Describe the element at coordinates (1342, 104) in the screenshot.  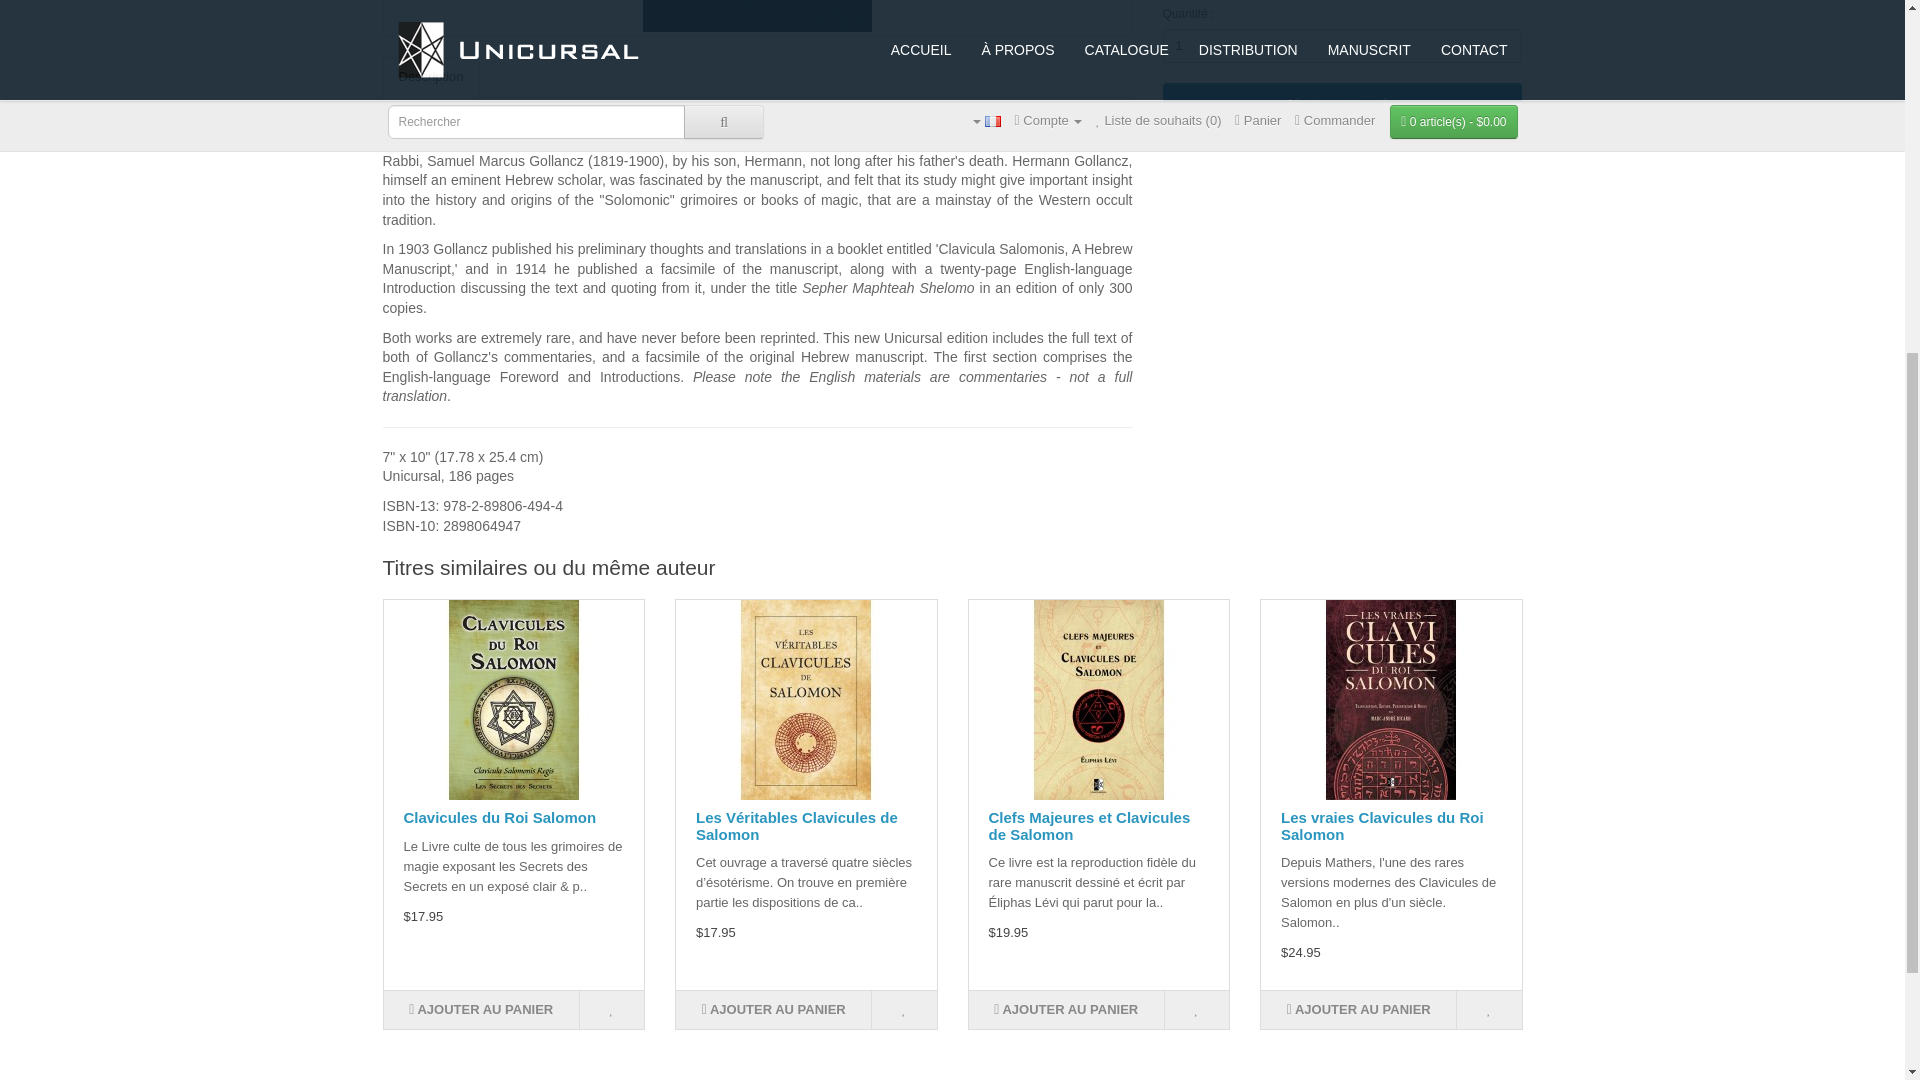
I see `Ajouter au panier` at that location.